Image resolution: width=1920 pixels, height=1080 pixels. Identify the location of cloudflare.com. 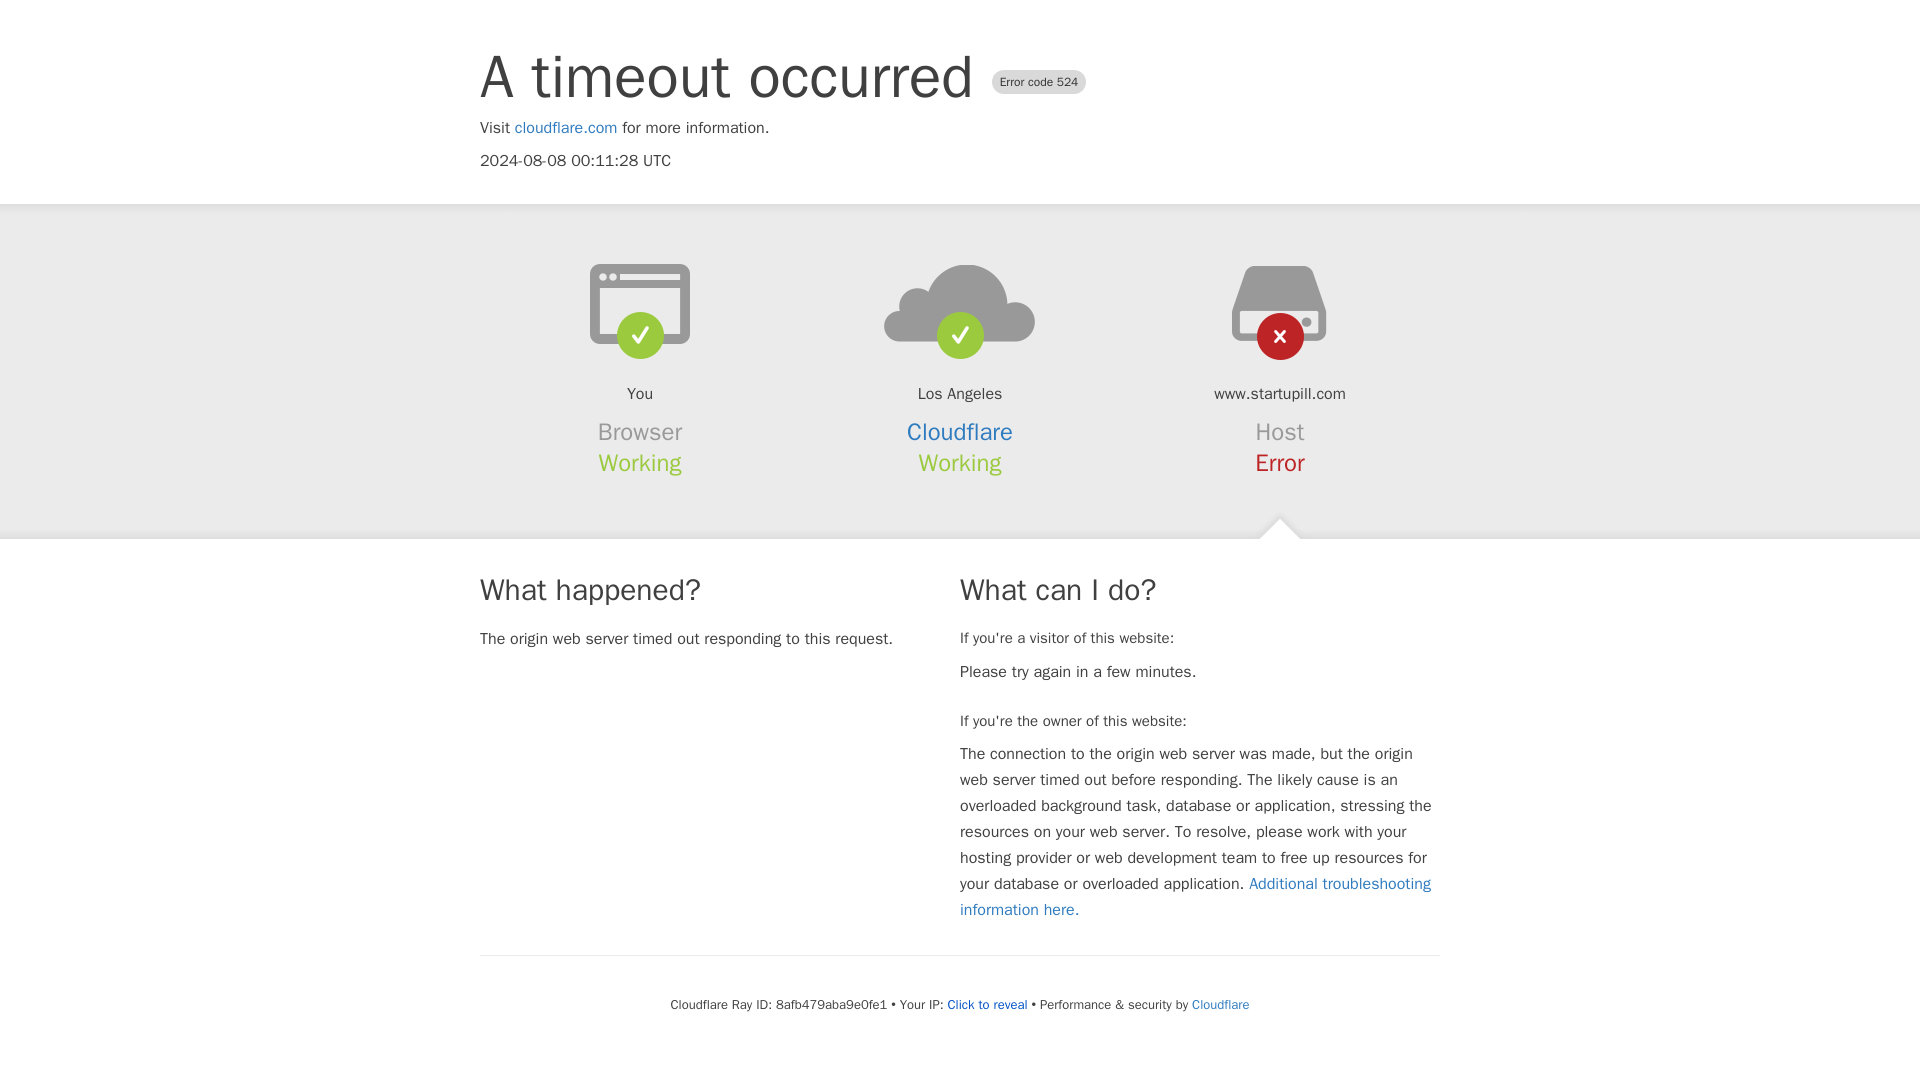
(566, 128).